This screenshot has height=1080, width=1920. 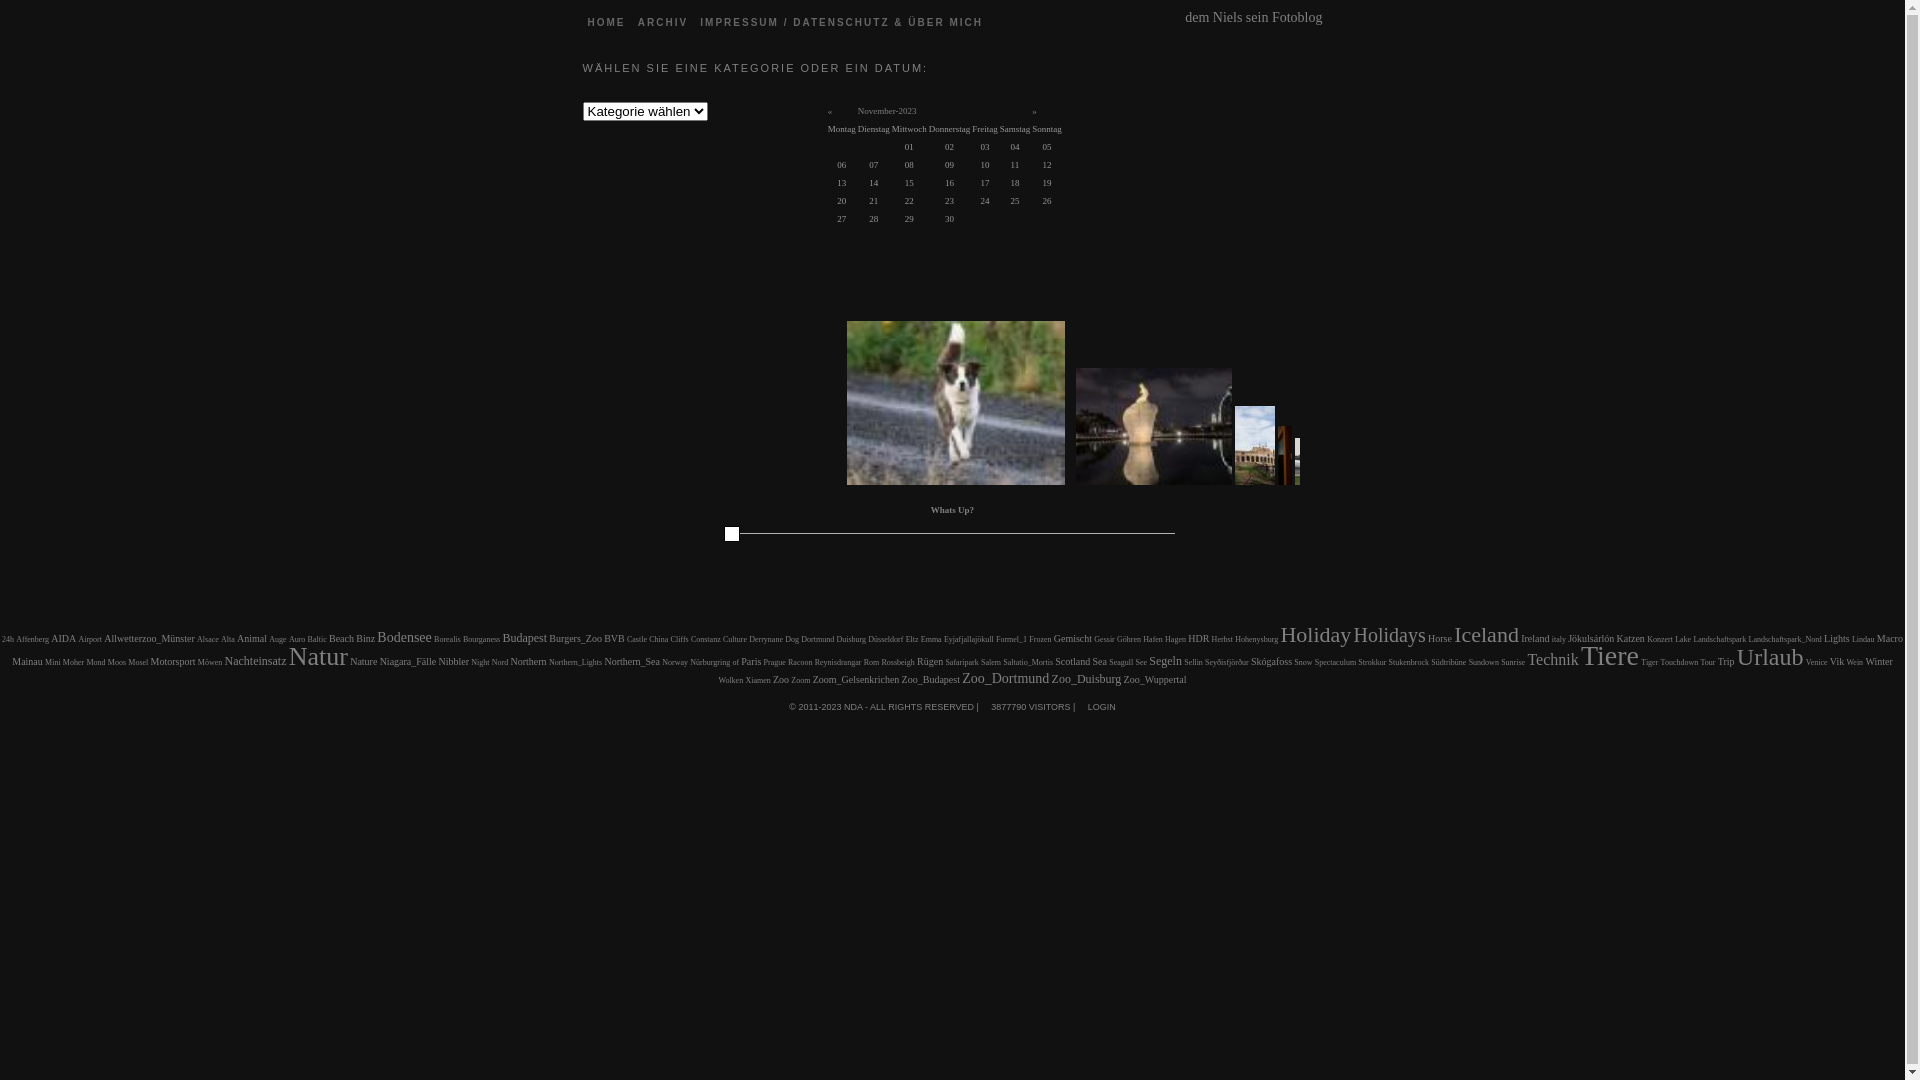 What do you see at coordinates (1726, 662) in the screenshot?
I see `Trip` at bounding box center [1726, 662].